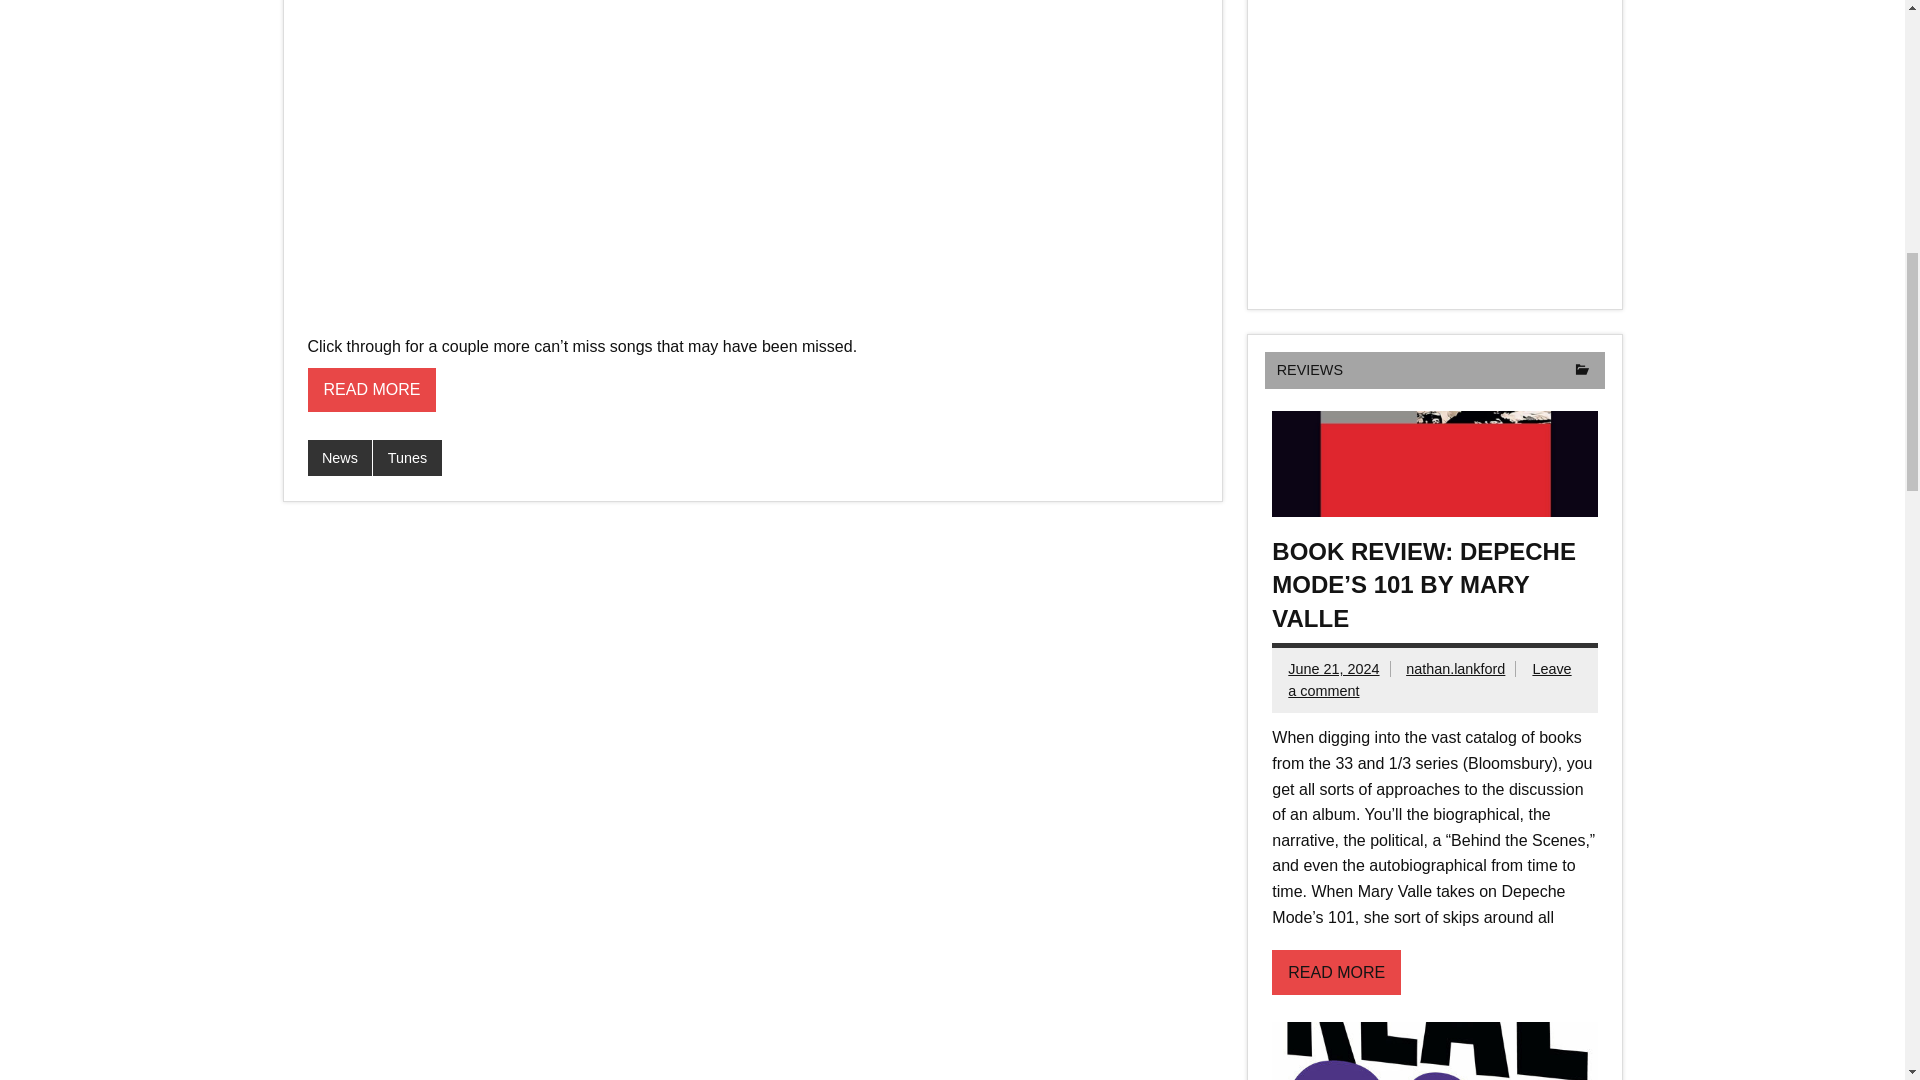  Describe the element at coordinates (1336, 972) in the screenshot. I see `READ MORE` at that location.